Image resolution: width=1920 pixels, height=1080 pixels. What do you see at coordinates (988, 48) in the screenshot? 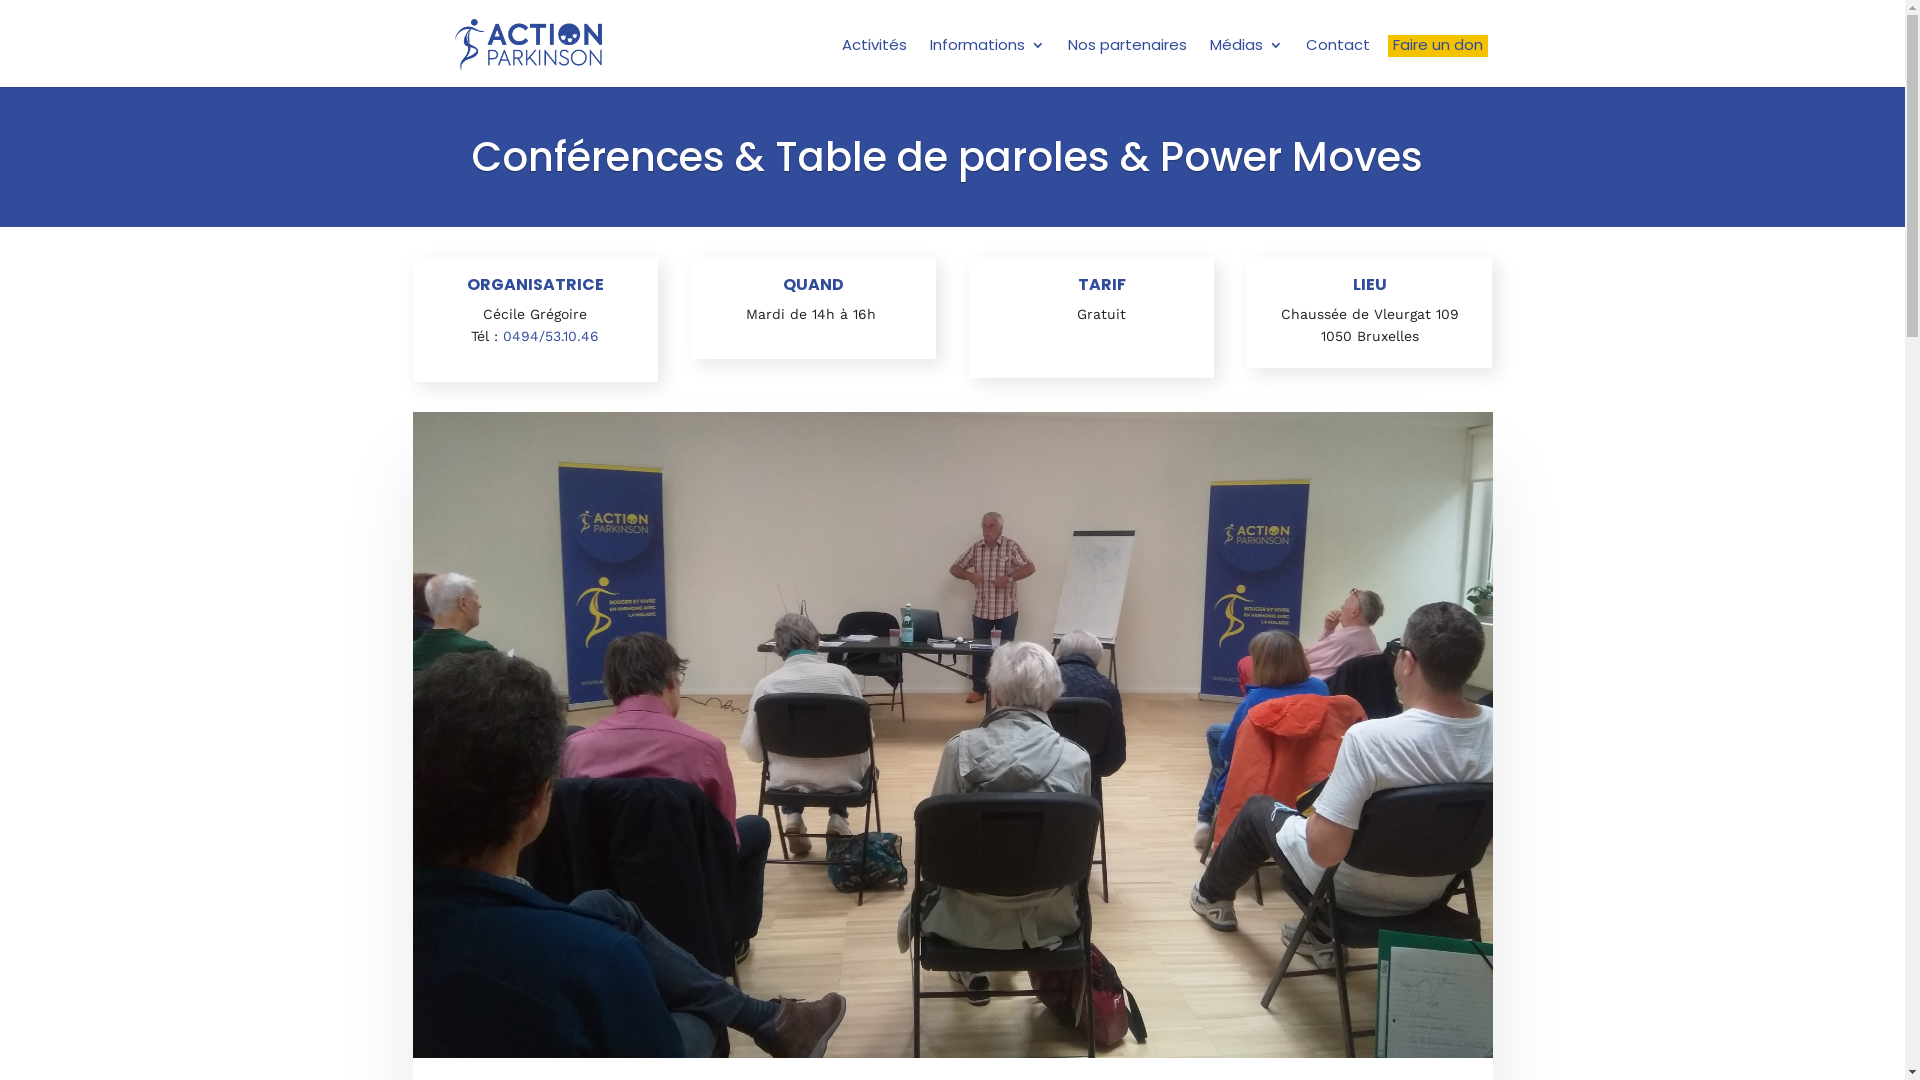
I see `Informations` at bounding box center [988, 48].